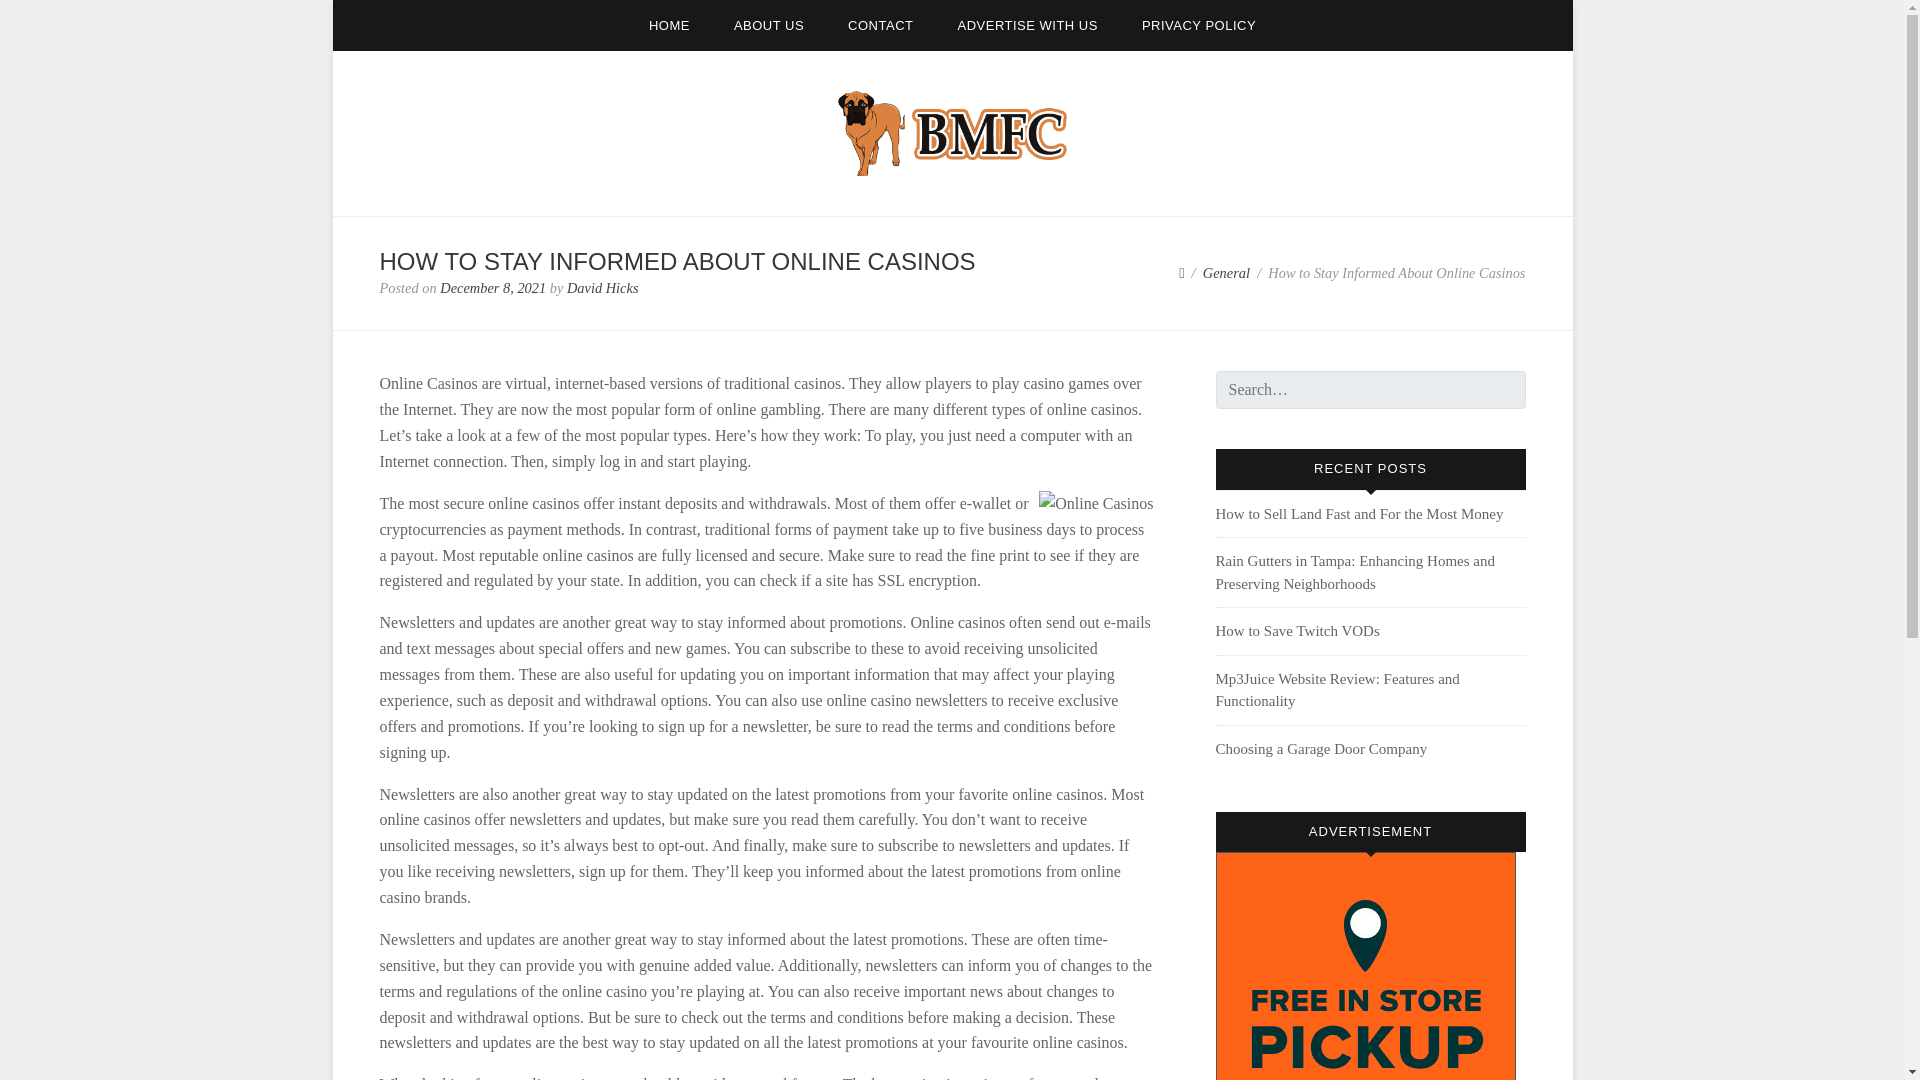 The height and width of the screenshot is (1080, 1920). I want to click on BMFC.CA, so click(425, 200).